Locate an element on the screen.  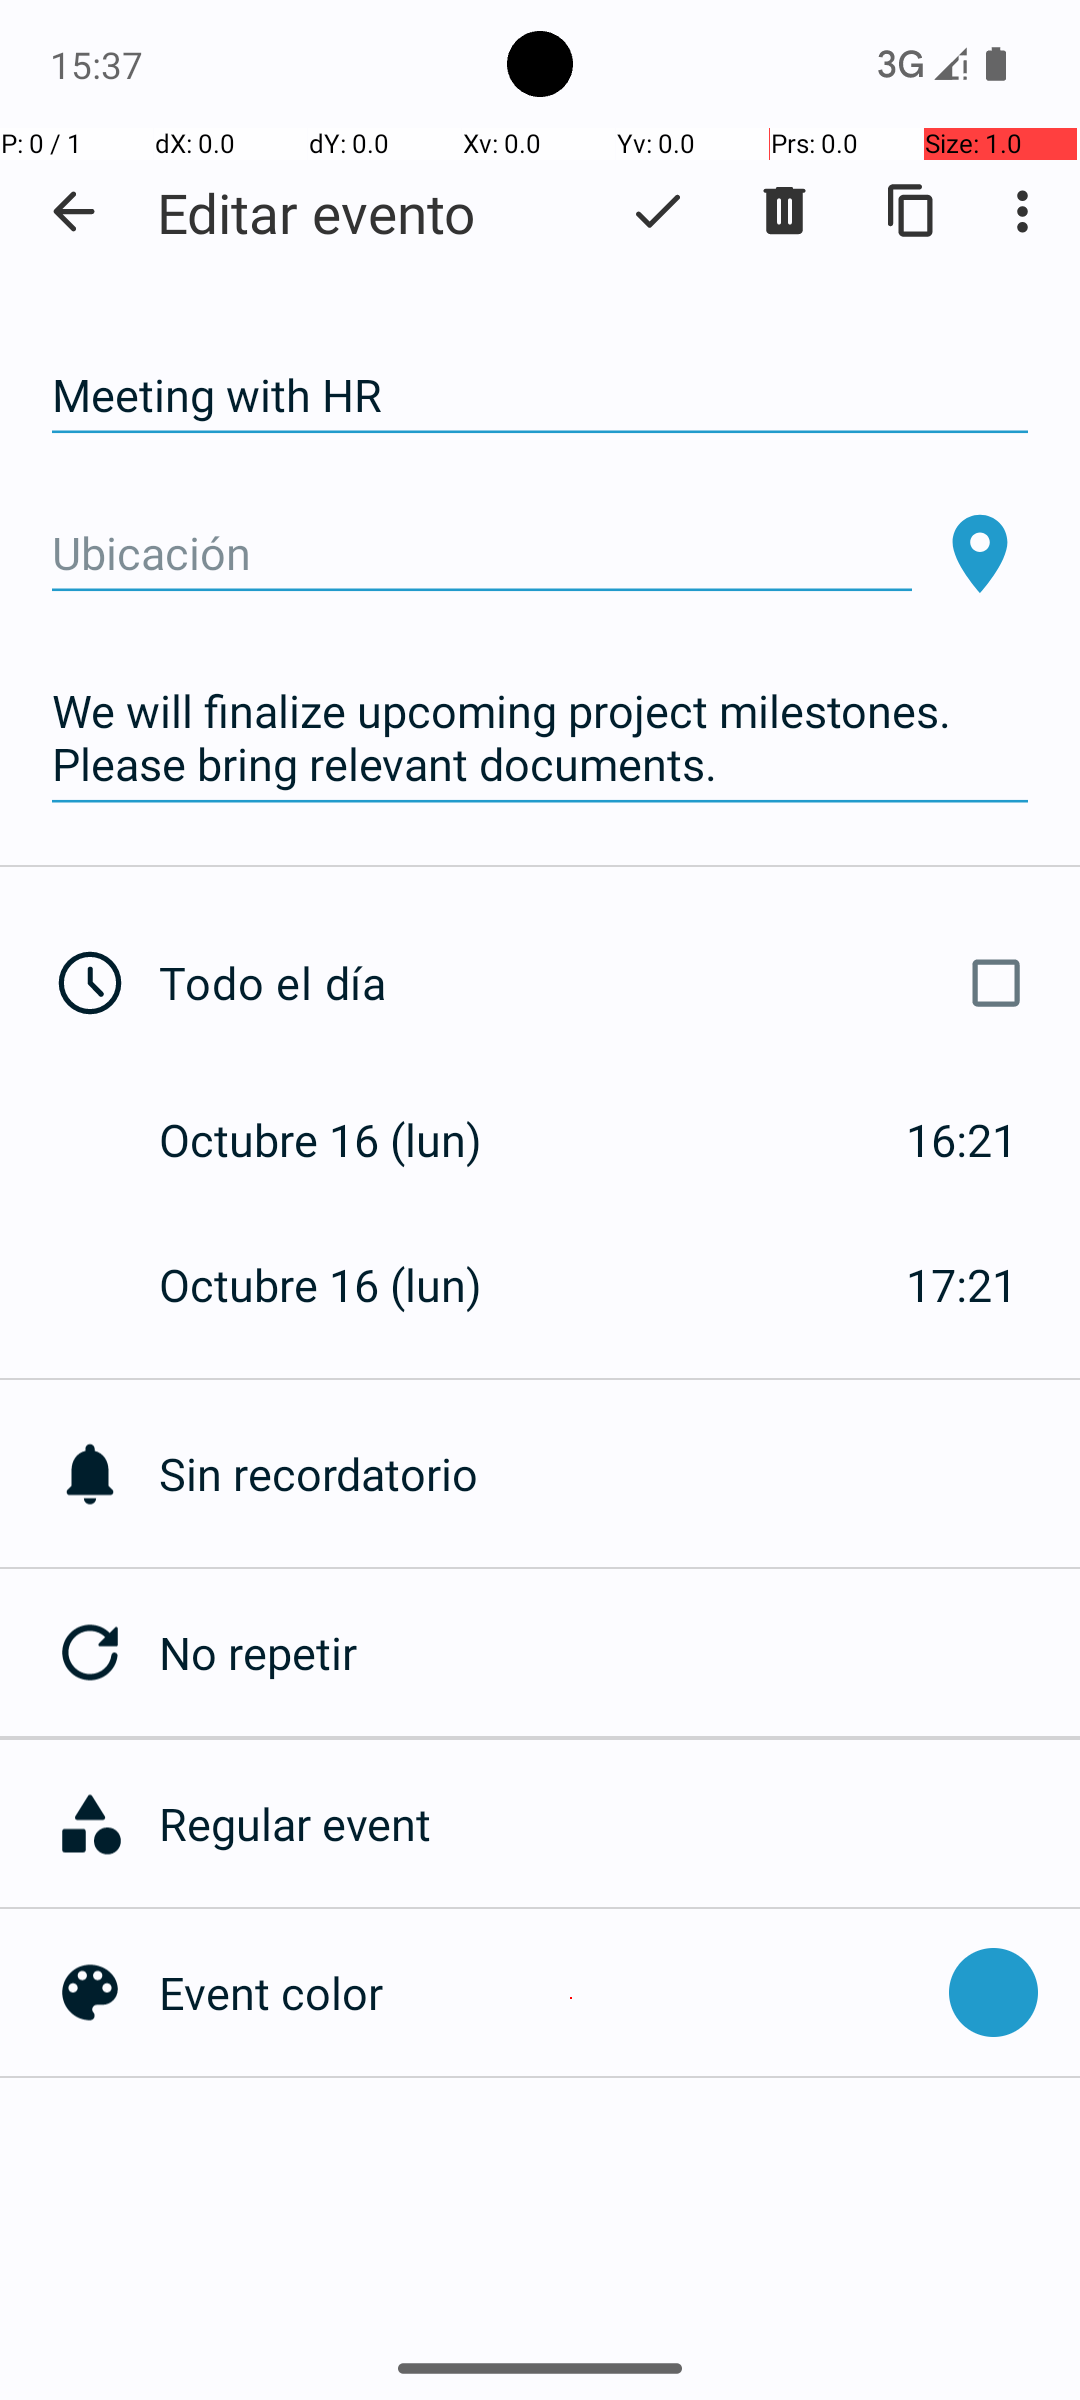
Duplicar un evento is located at coordinates (912, 211).